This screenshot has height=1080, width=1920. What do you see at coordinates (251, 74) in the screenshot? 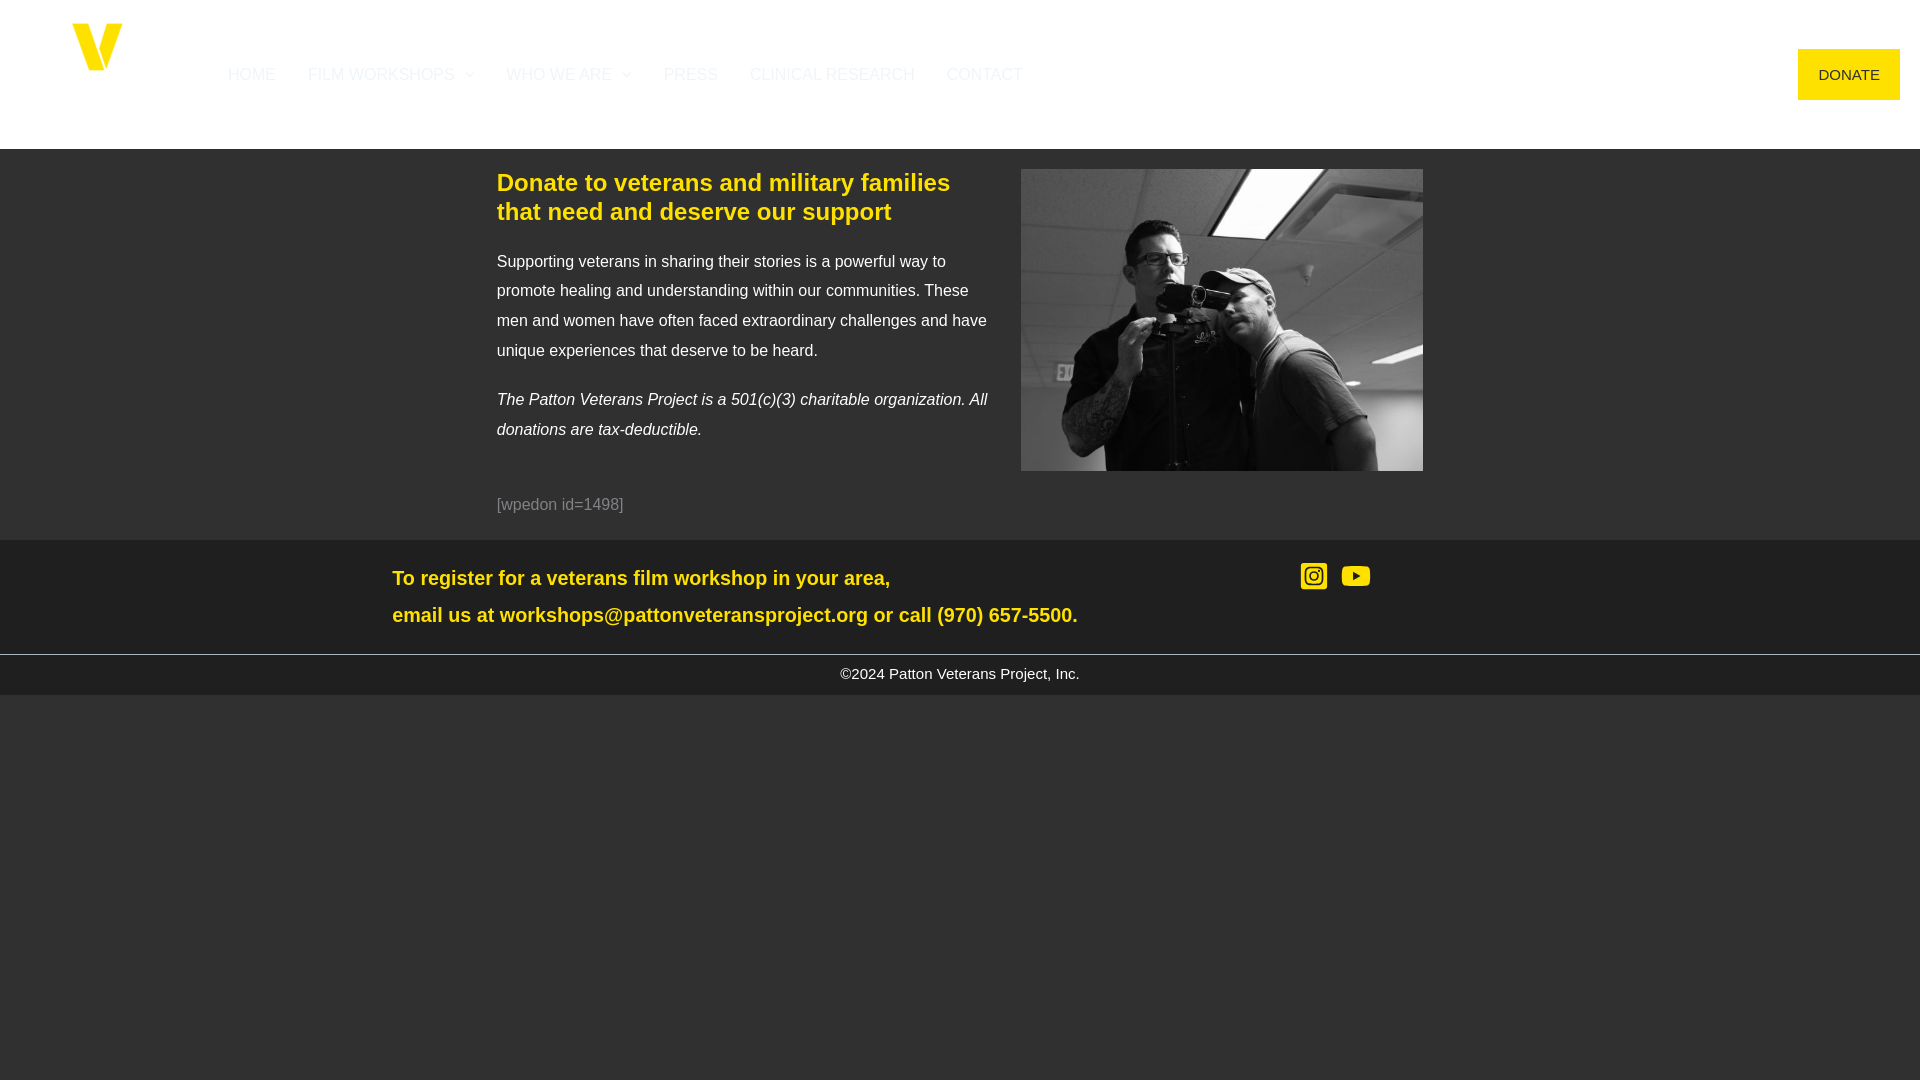
I see `HOME` at bounding box center [251, 74].